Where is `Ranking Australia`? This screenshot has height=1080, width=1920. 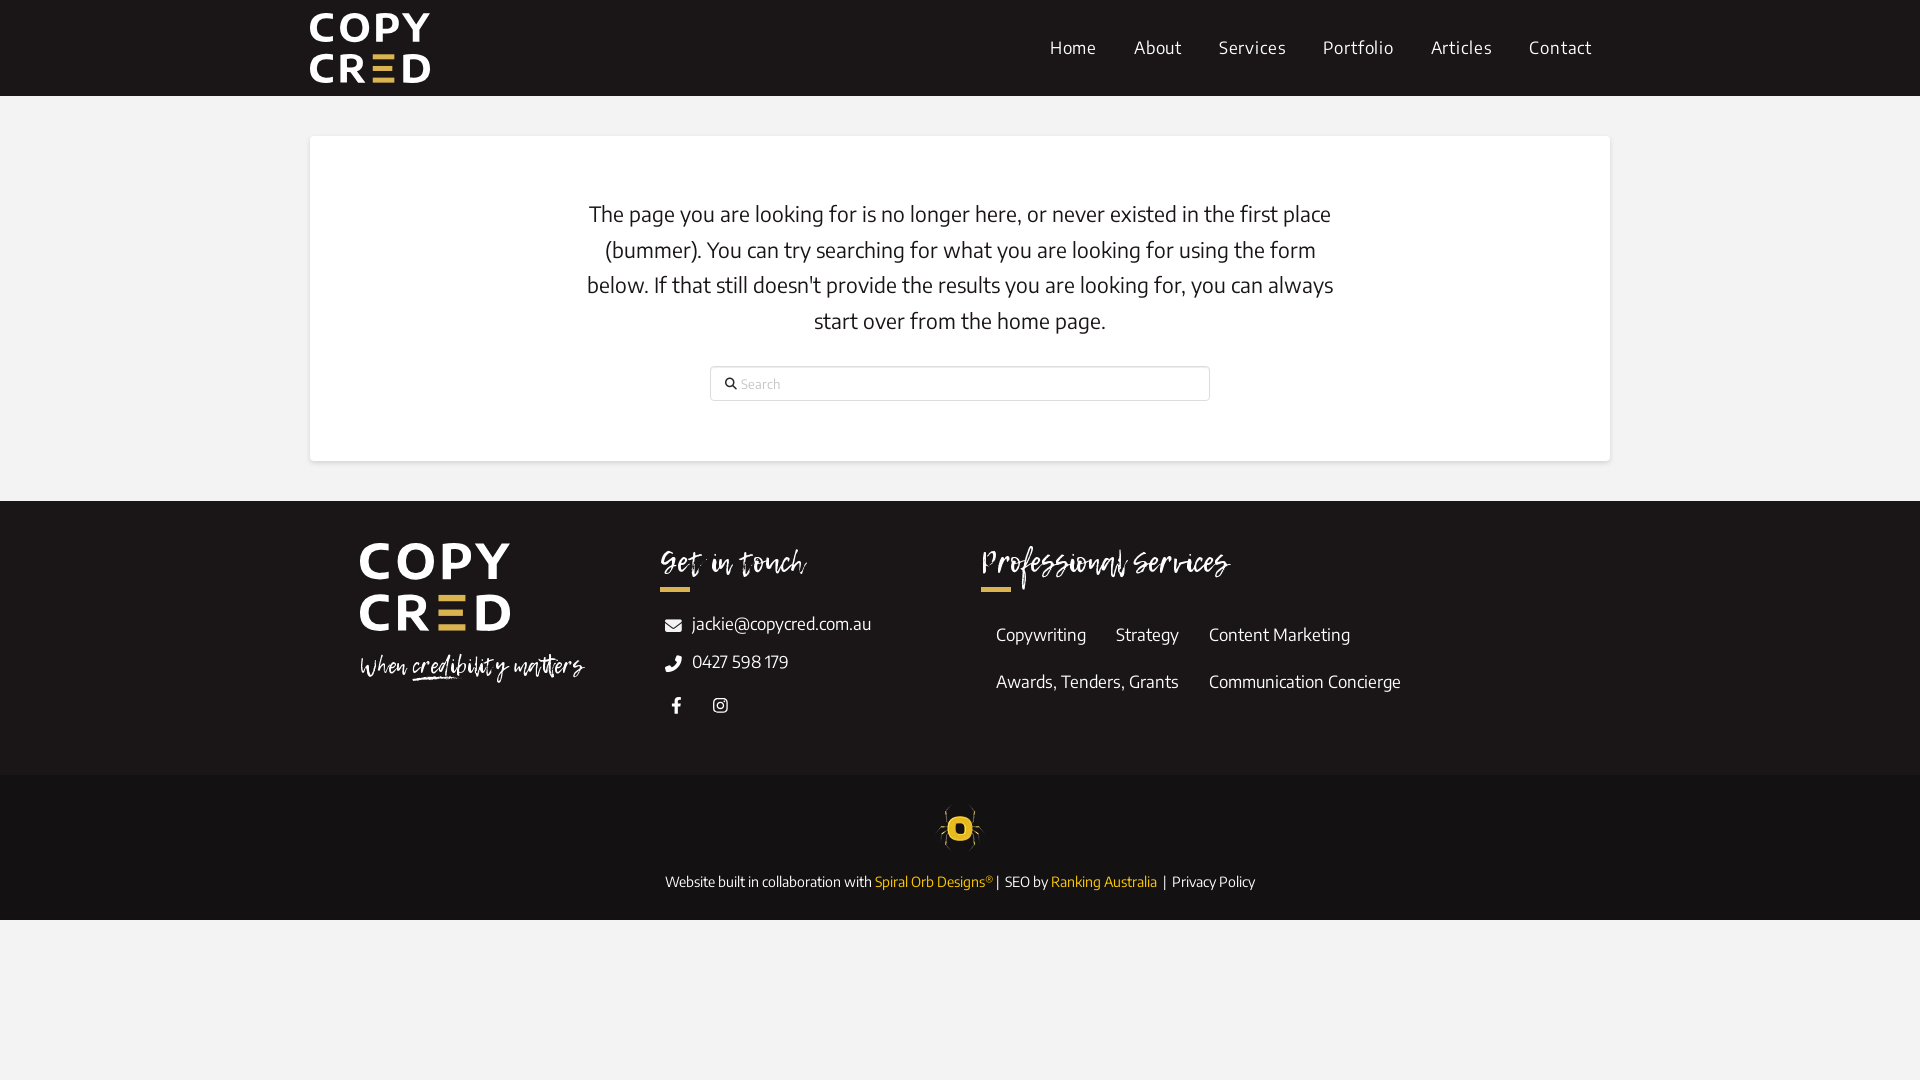 Ranking Australia is located at coordinates (1104, 882).